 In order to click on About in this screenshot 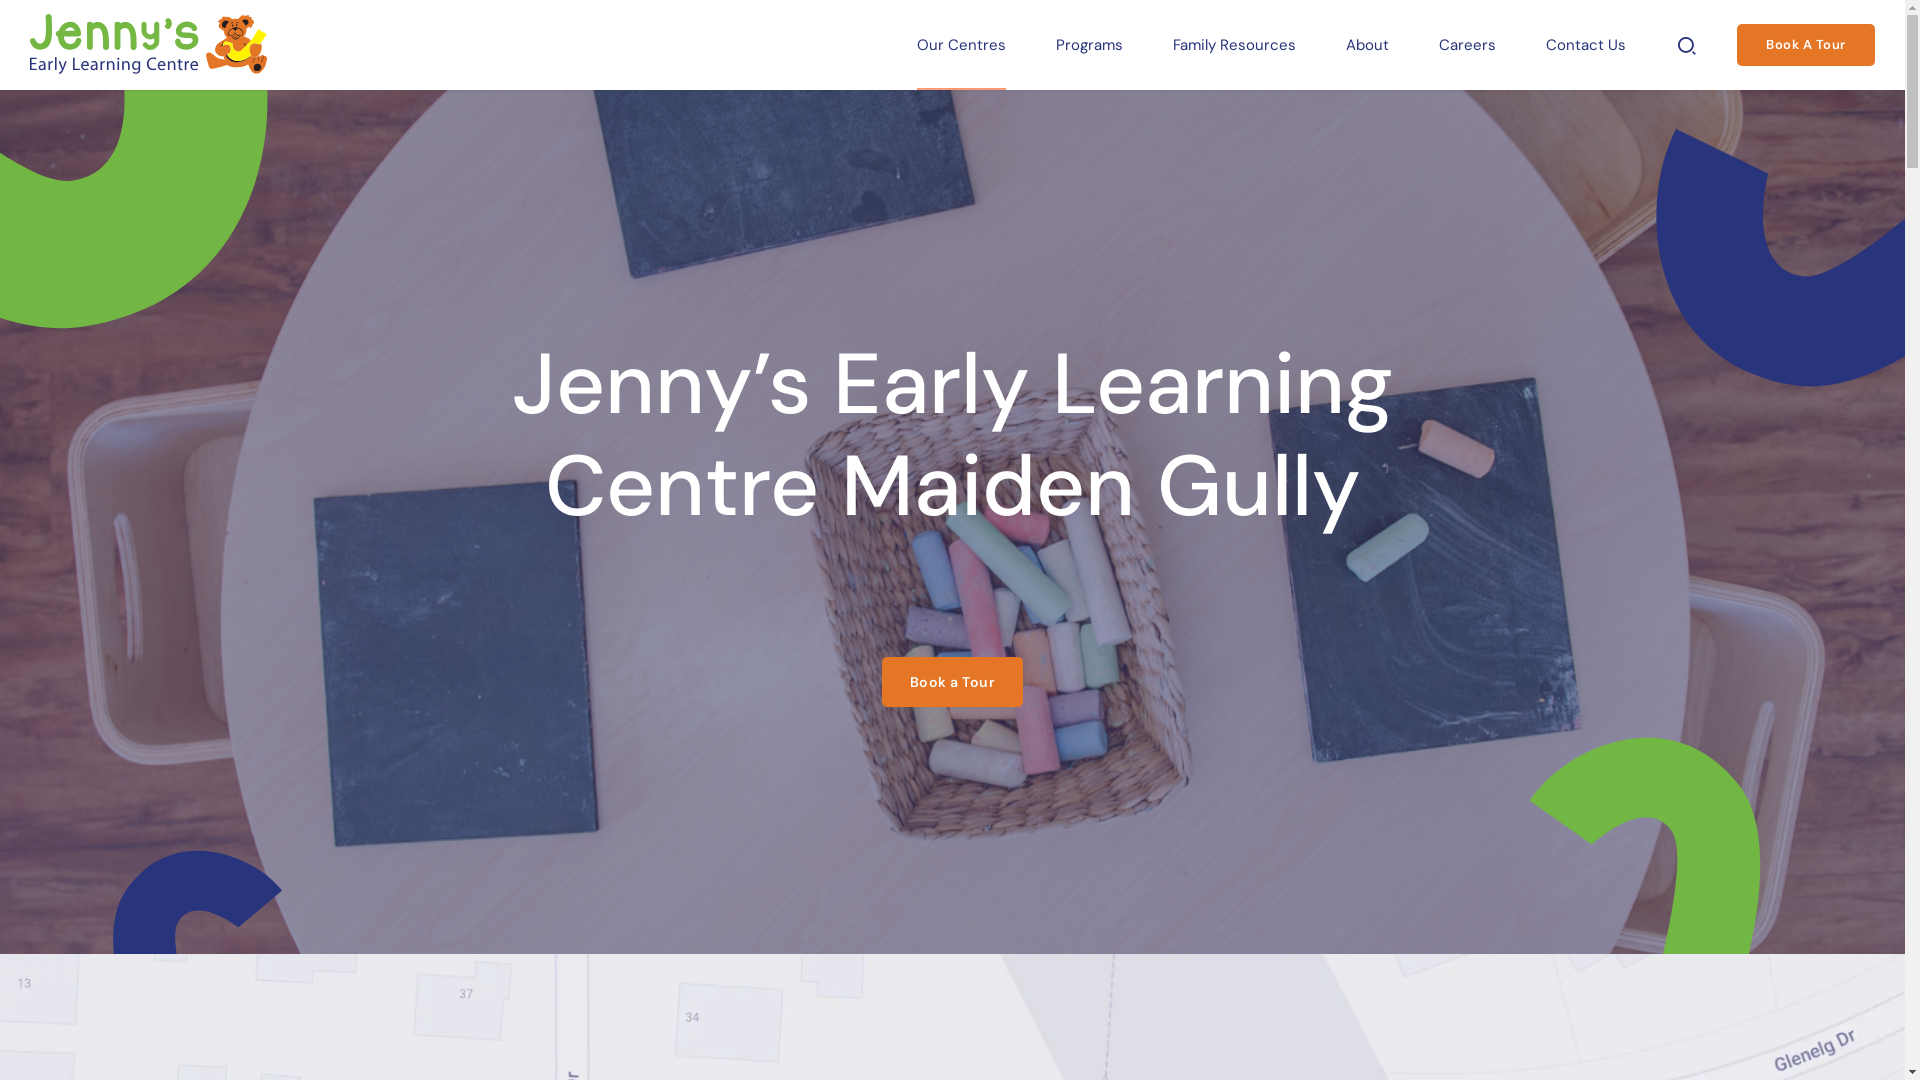, I will do `click(1368, 45)`.